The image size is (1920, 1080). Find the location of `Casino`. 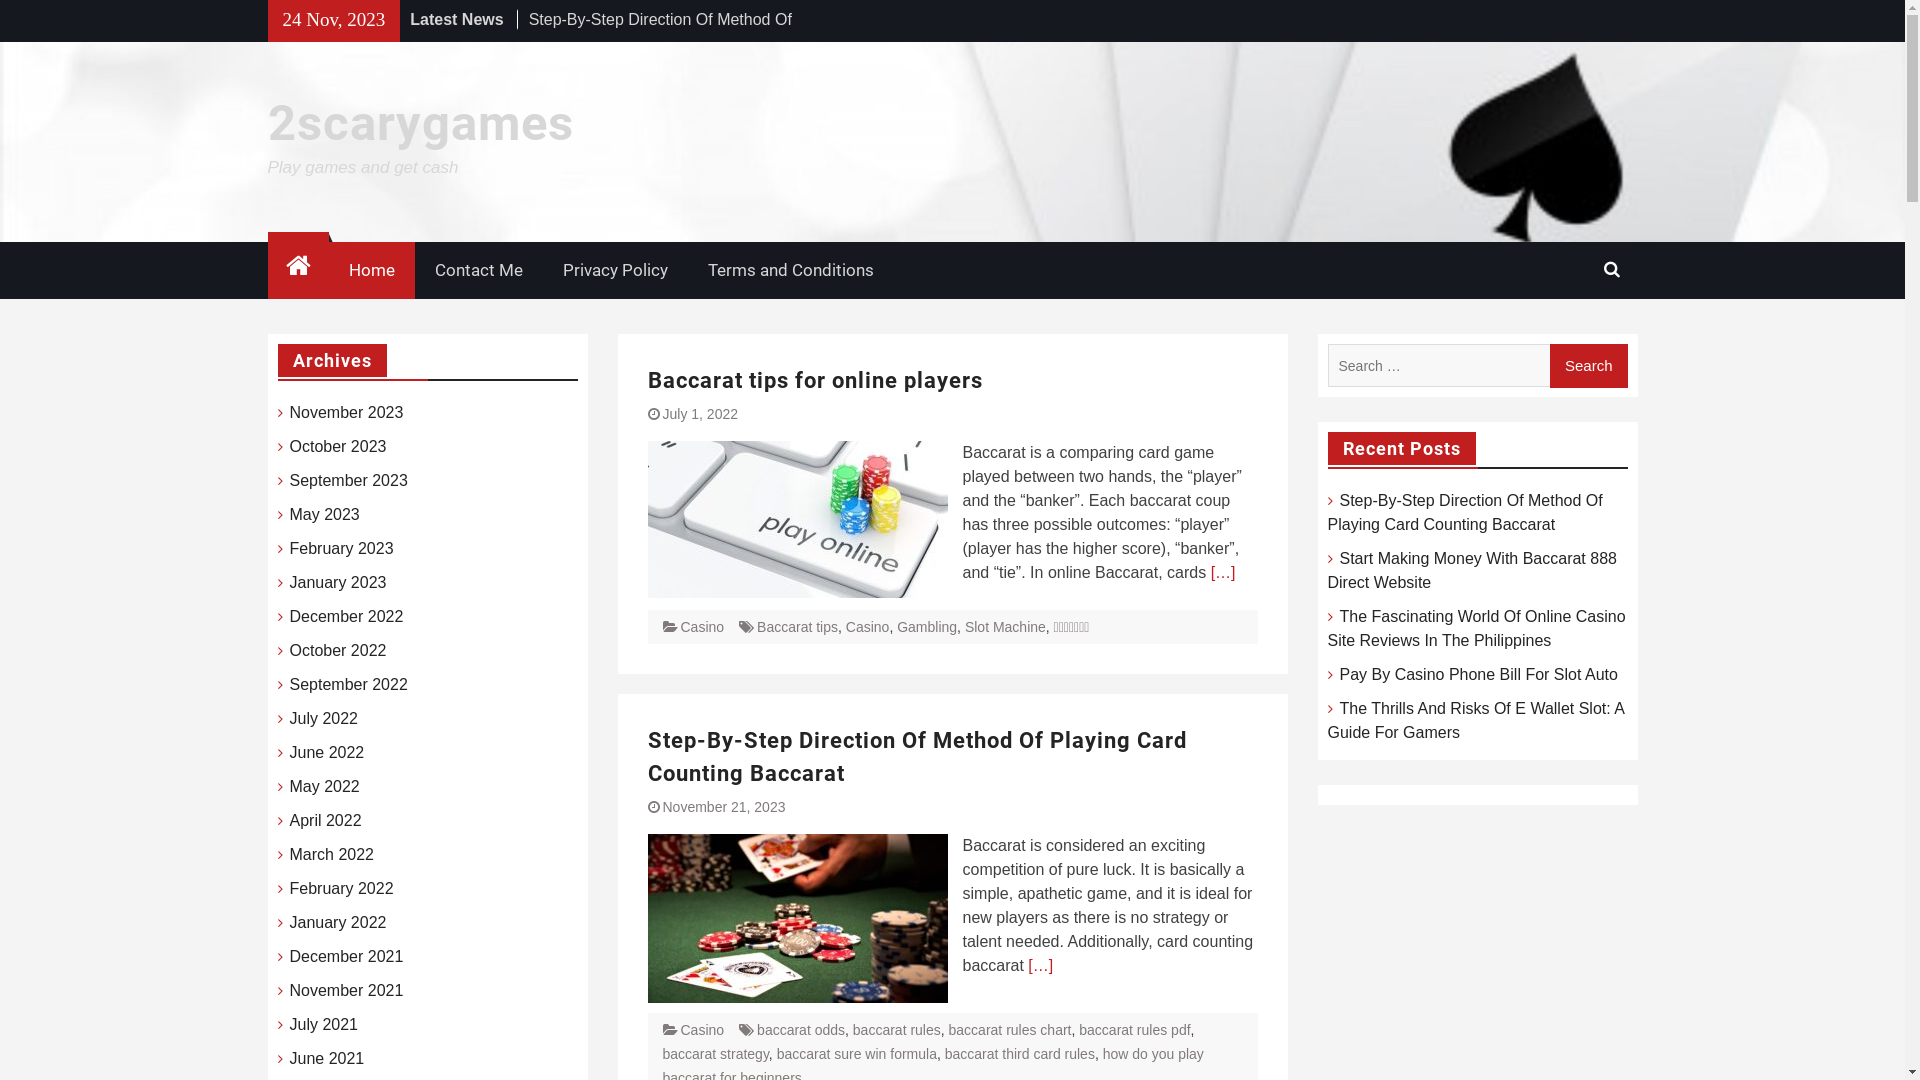

Casino is located at coordinates (868, 626).